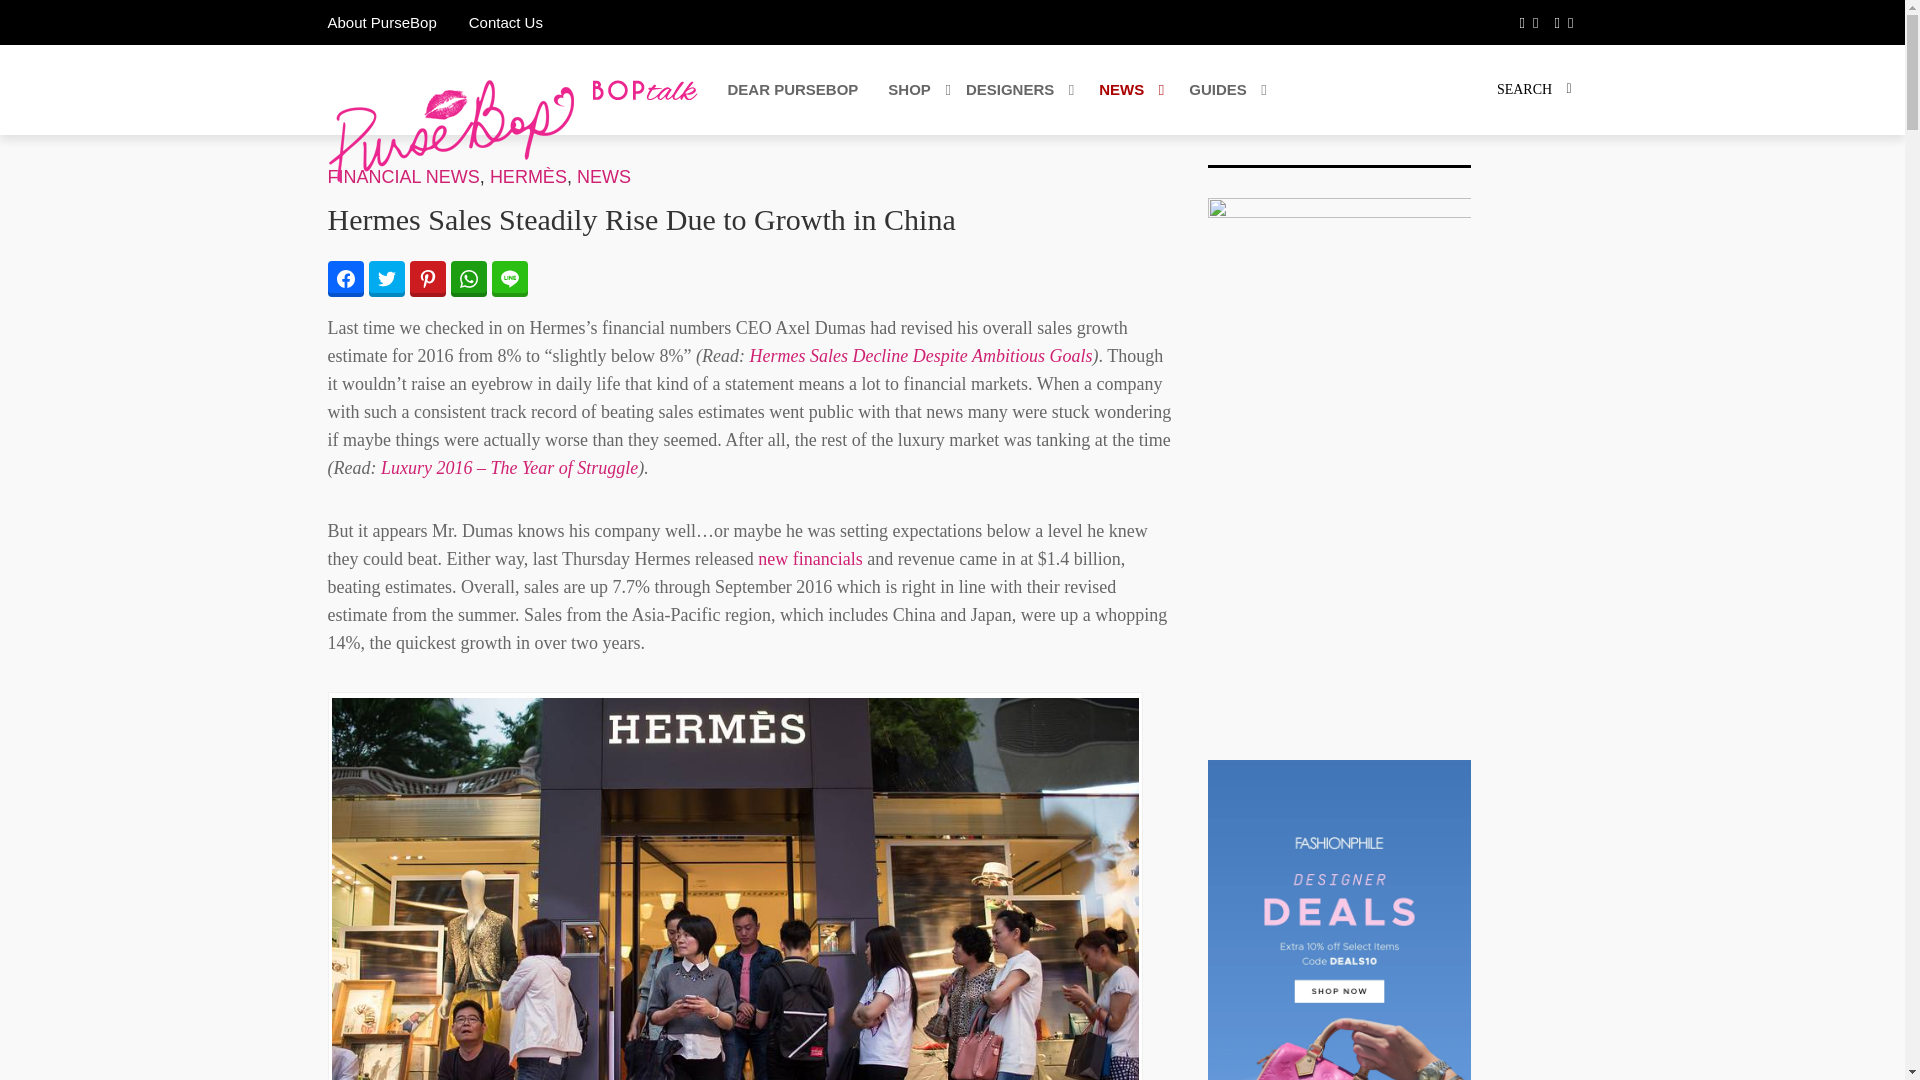 The width and height of the screenshot is (1920, 1080). What do you see at coordinates (428, 279) in the screenshot?
I see `Share on Pinterest` at bounding box center [428, 279].